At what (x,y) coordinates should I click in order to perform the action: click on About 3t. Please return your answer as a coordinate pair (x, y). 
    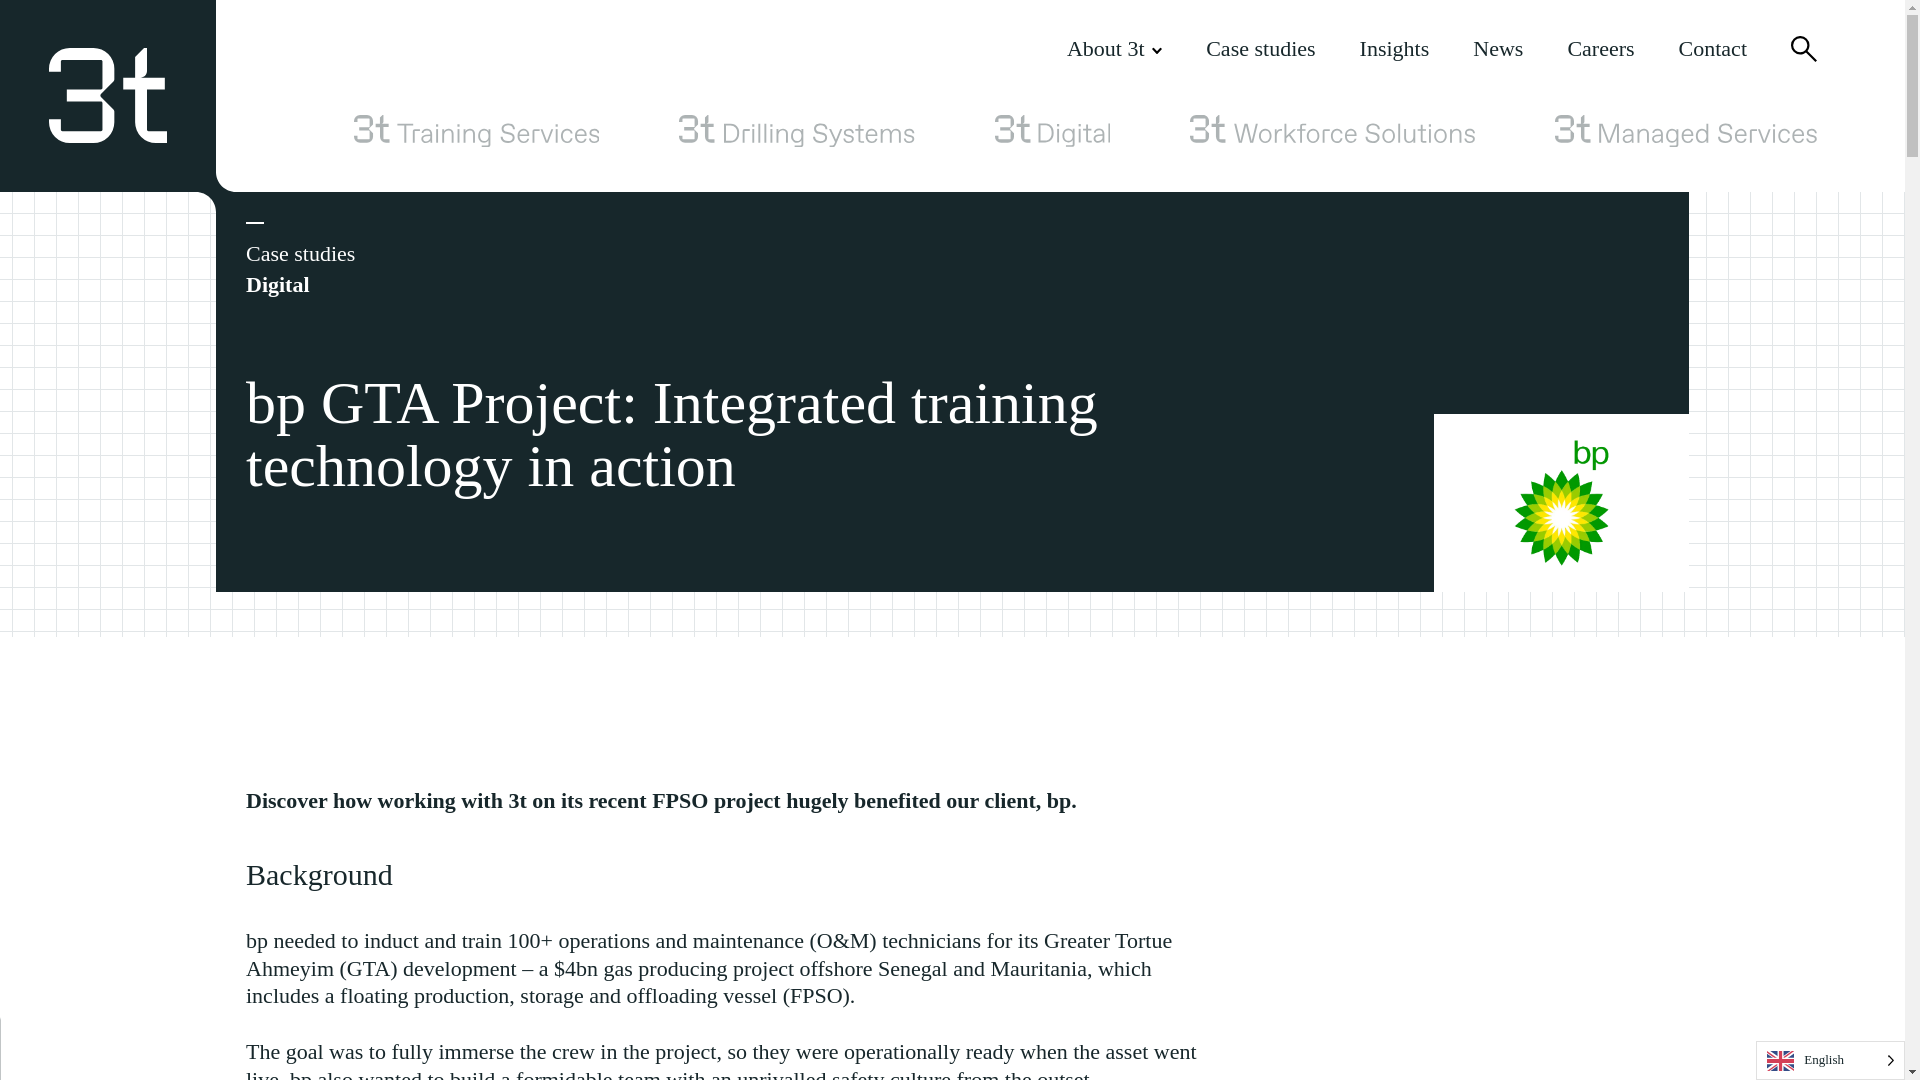
    Looking at the image, I should click on (1114, 48).